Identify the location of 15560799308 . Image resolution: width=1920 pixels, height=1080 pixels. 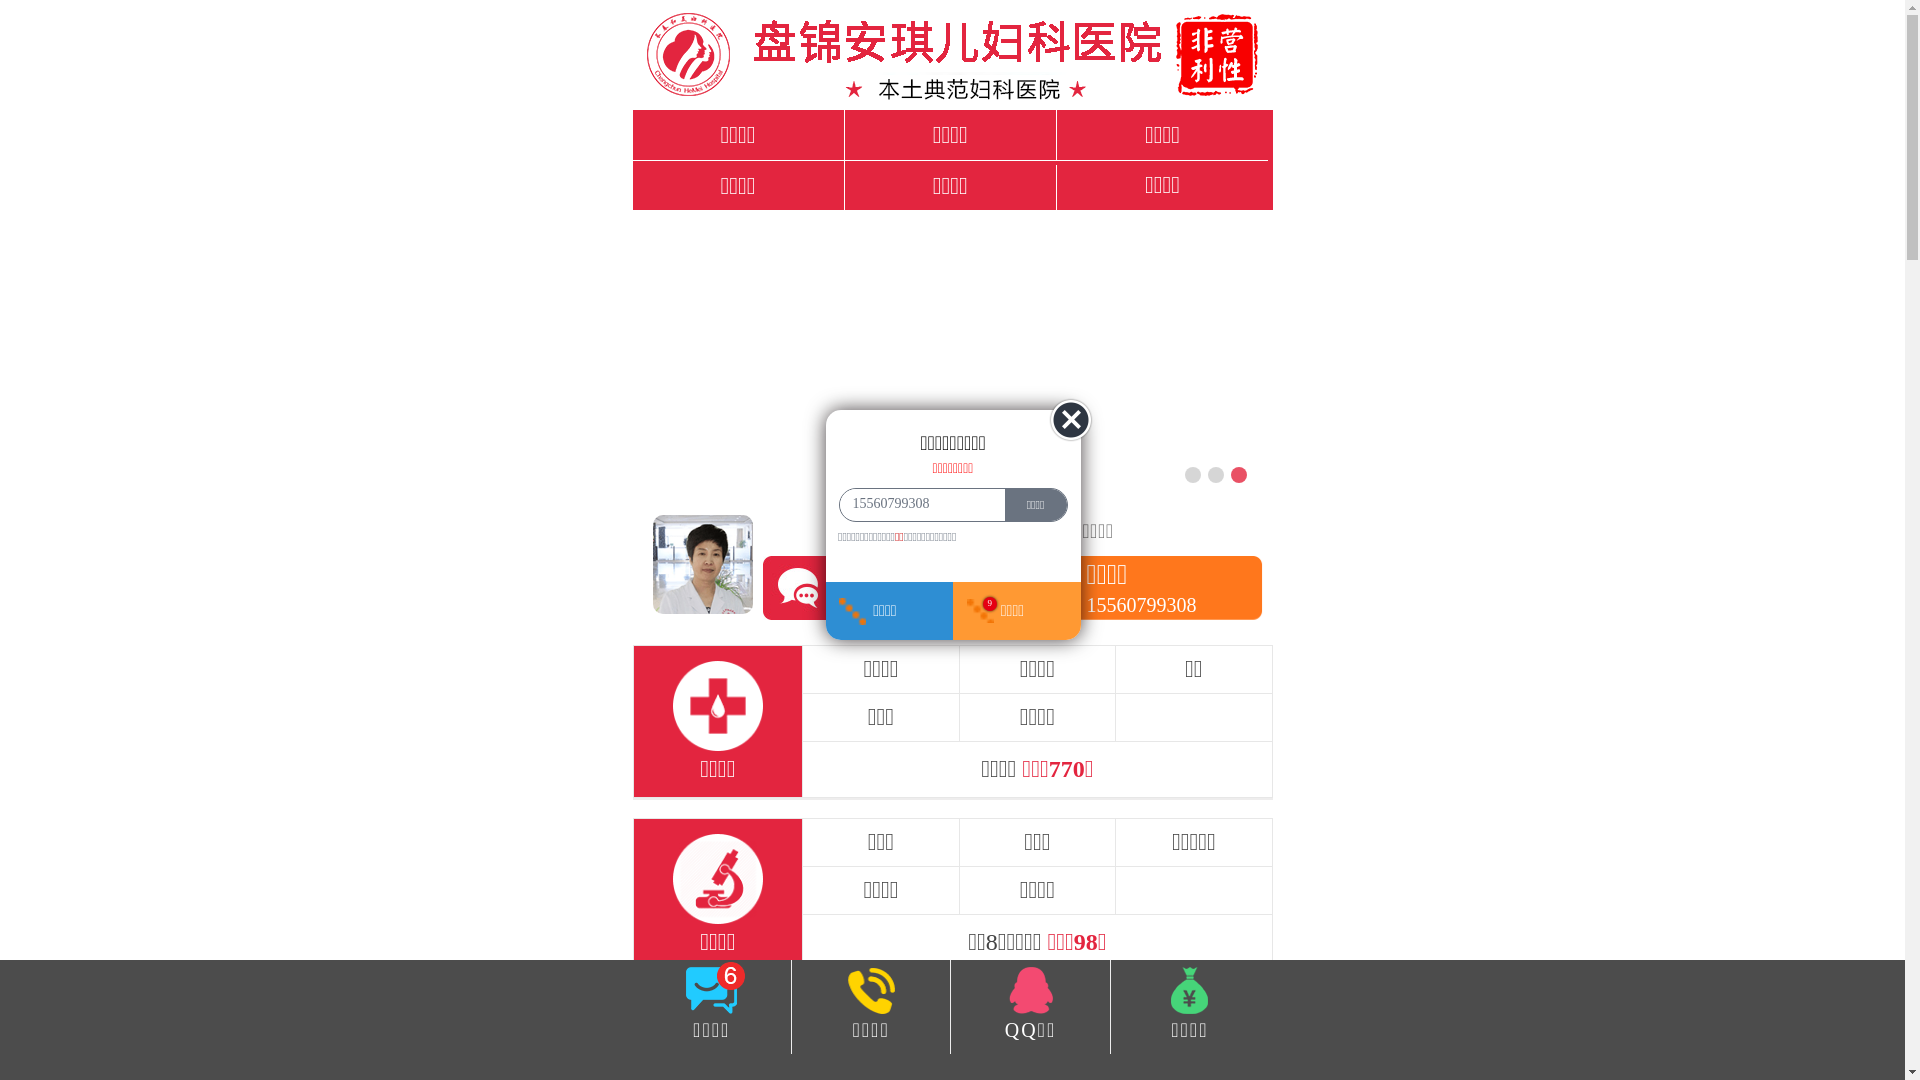
(917, 504).